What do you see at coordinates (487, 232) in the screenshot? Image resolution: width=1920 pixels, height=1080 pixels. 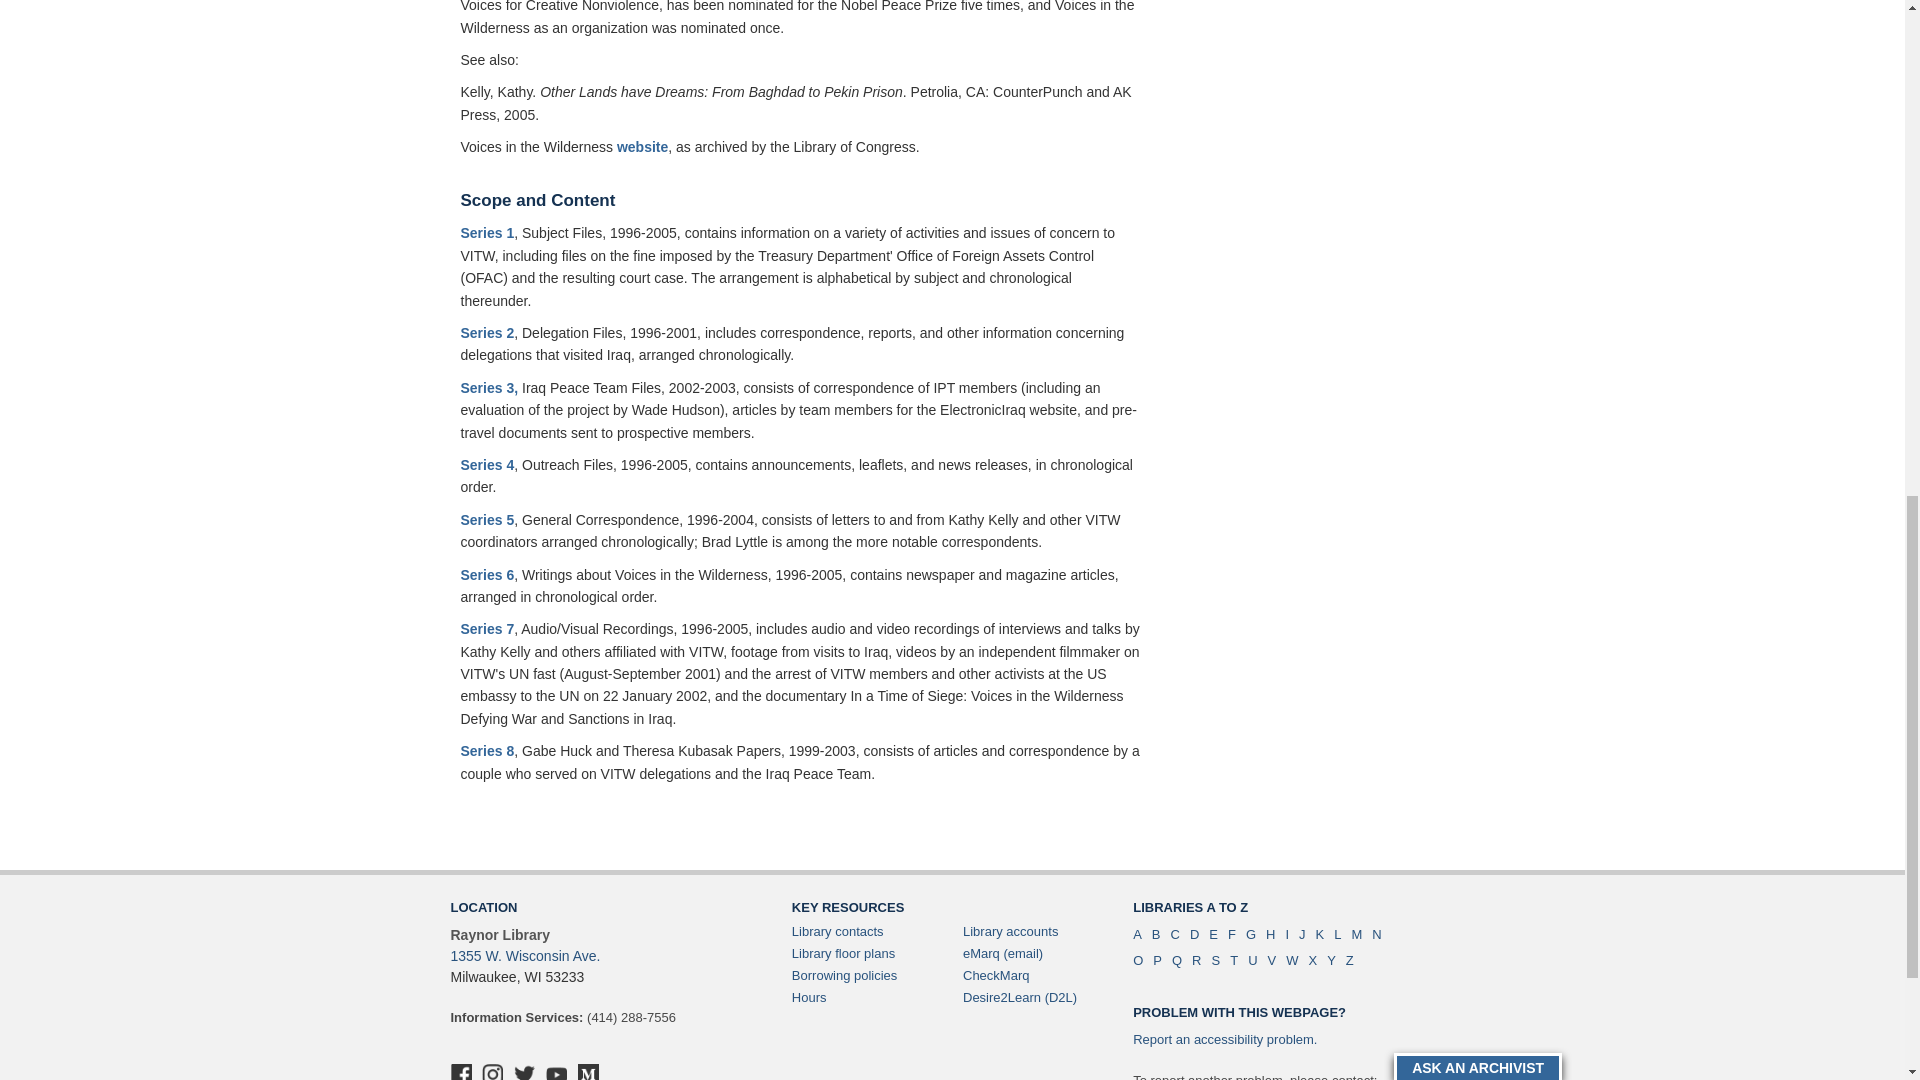 I see `Series 1` at bounding box center [487, 232].